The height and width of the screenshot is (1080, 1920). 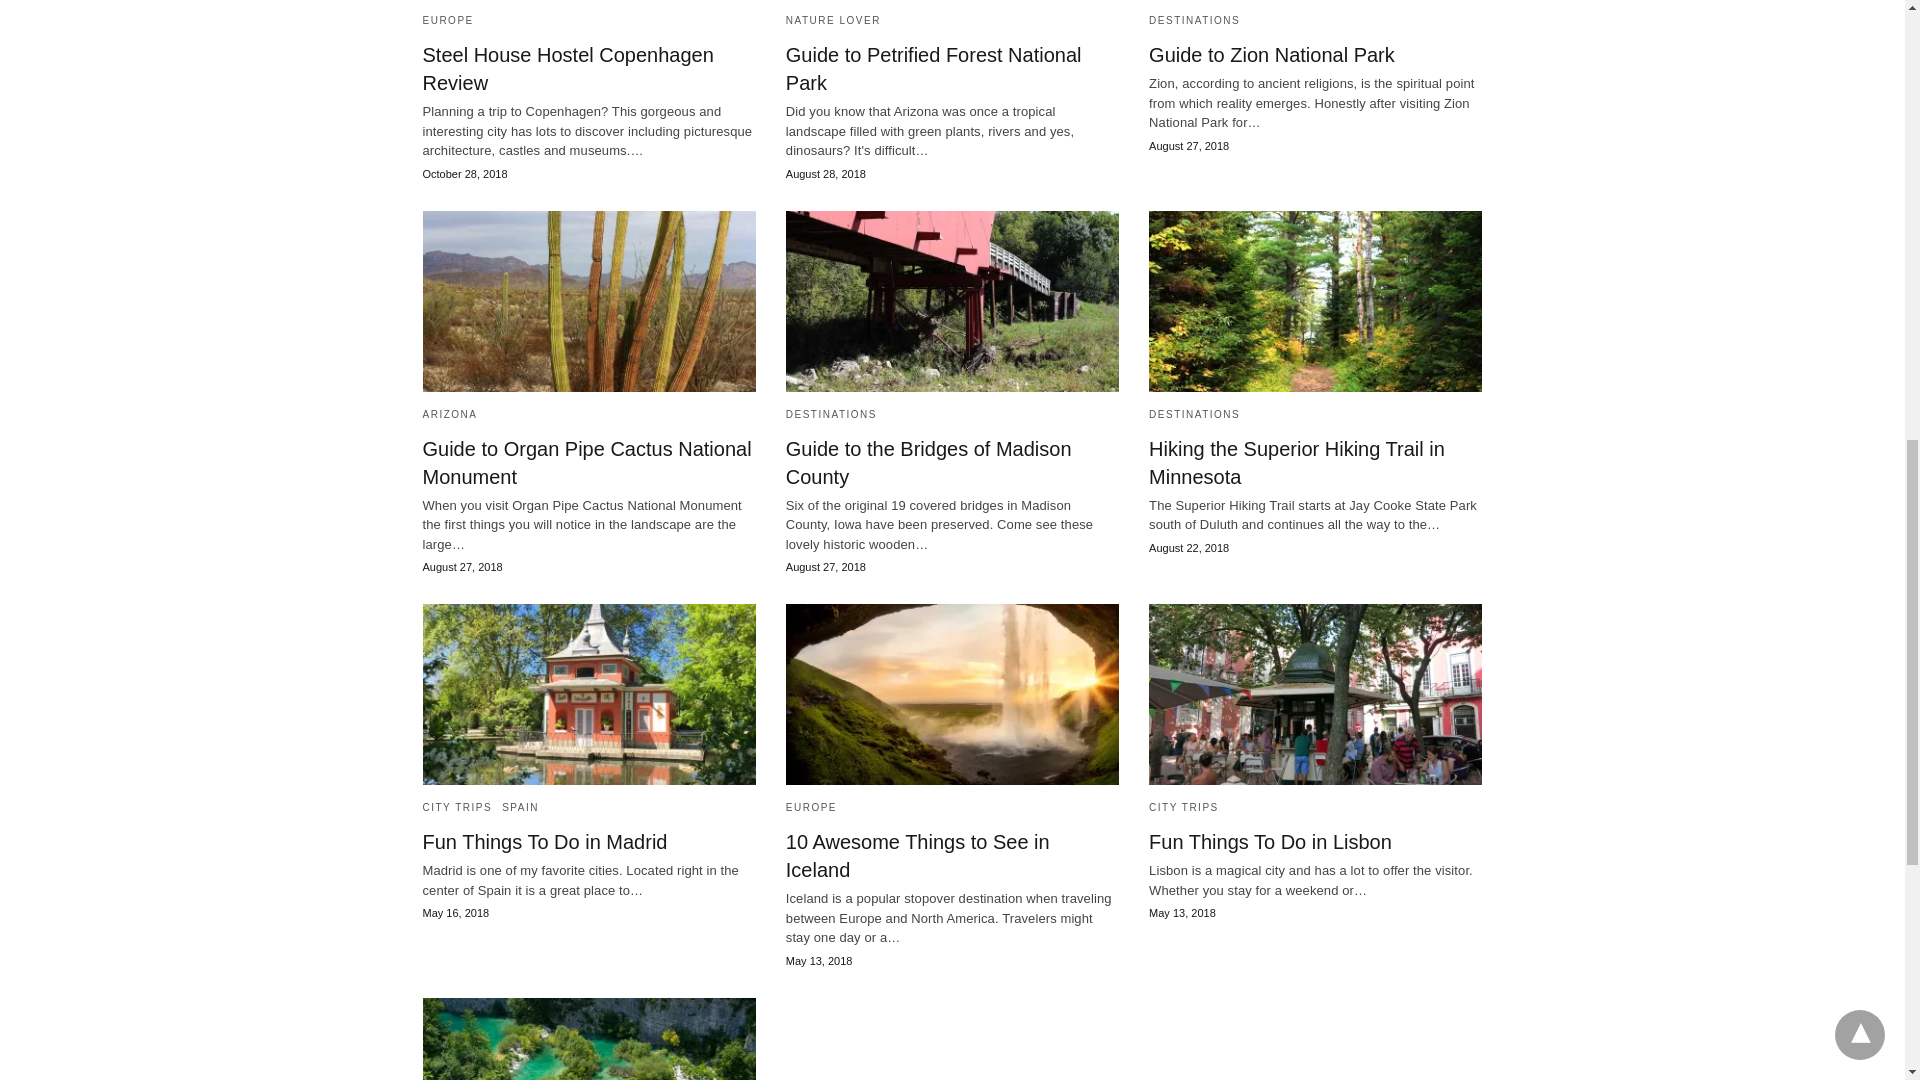 What do you see at coordinates (588, 301) in the screenshot?
I see `Guide to Organ Pipe Cactus National Monument` at bounding box center [588, 301].